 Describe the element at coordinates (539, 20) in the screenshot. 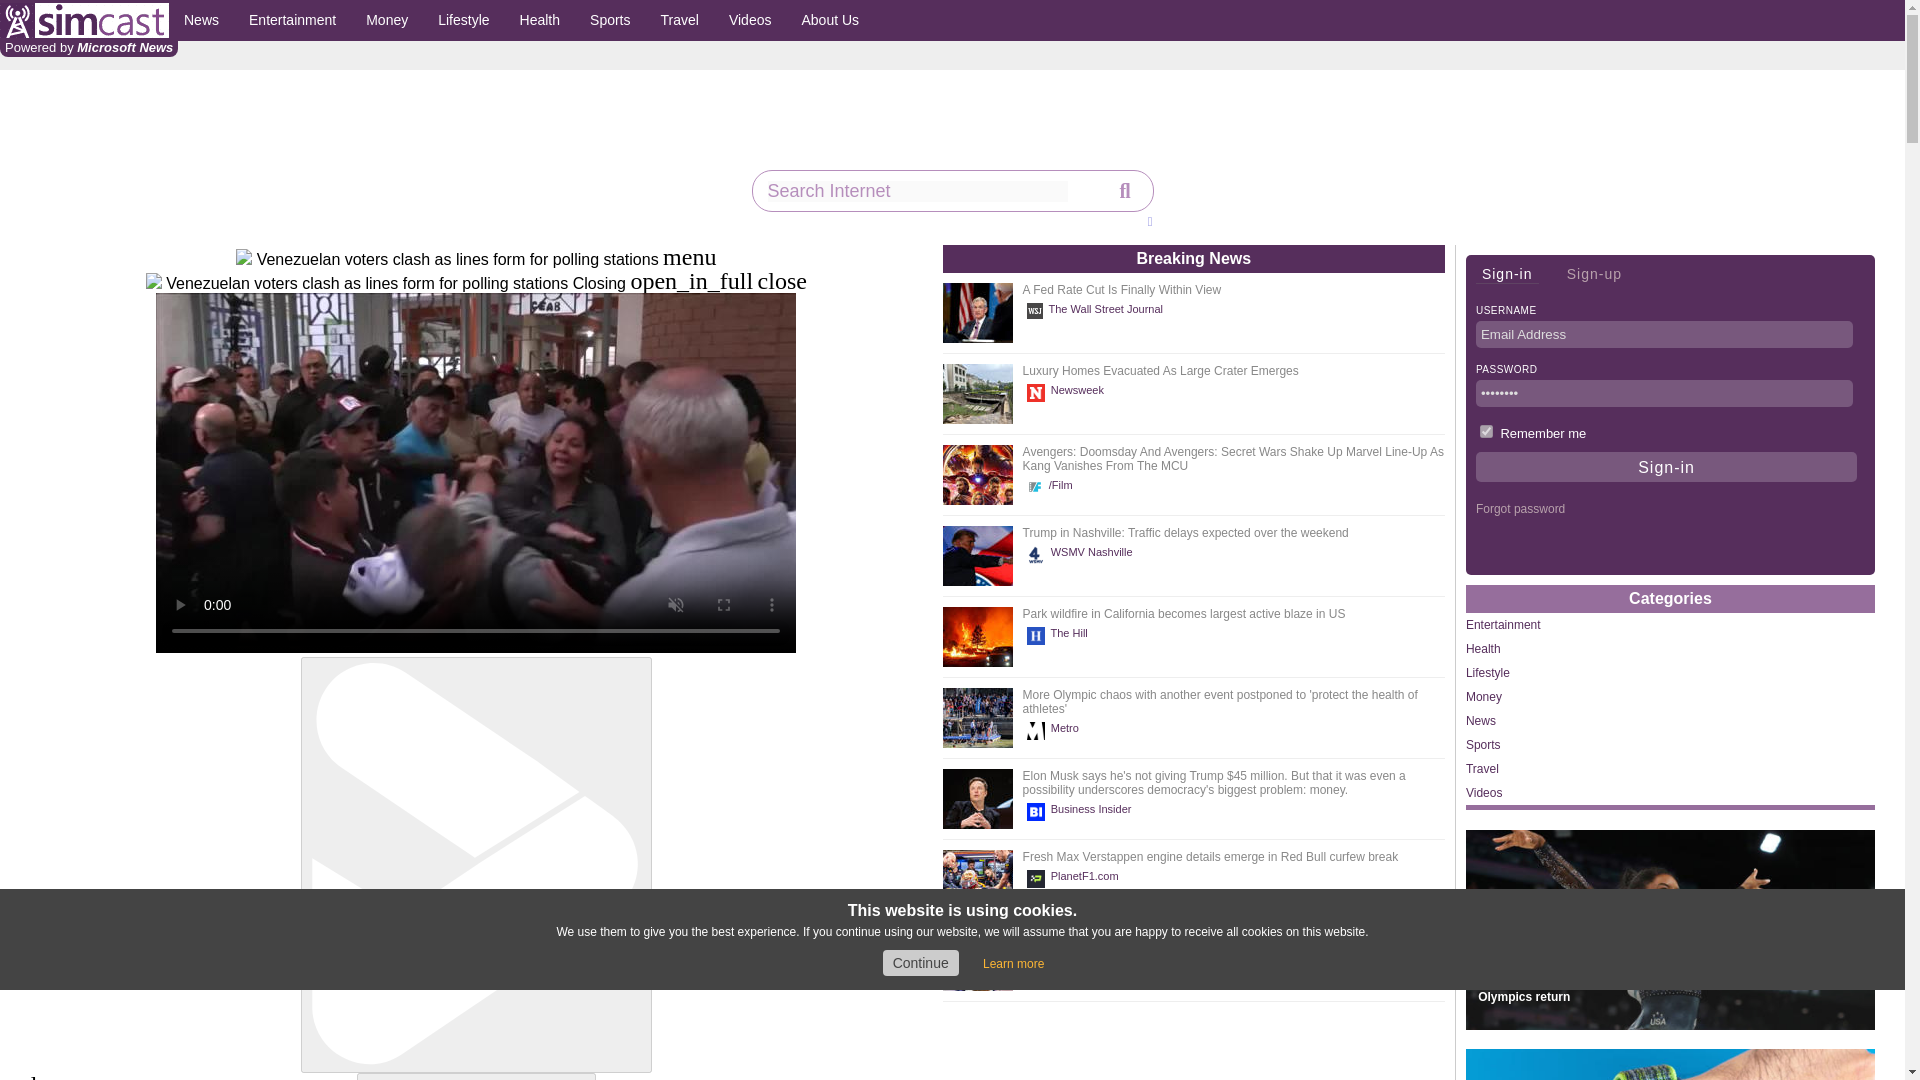

I see `Health` at that location.